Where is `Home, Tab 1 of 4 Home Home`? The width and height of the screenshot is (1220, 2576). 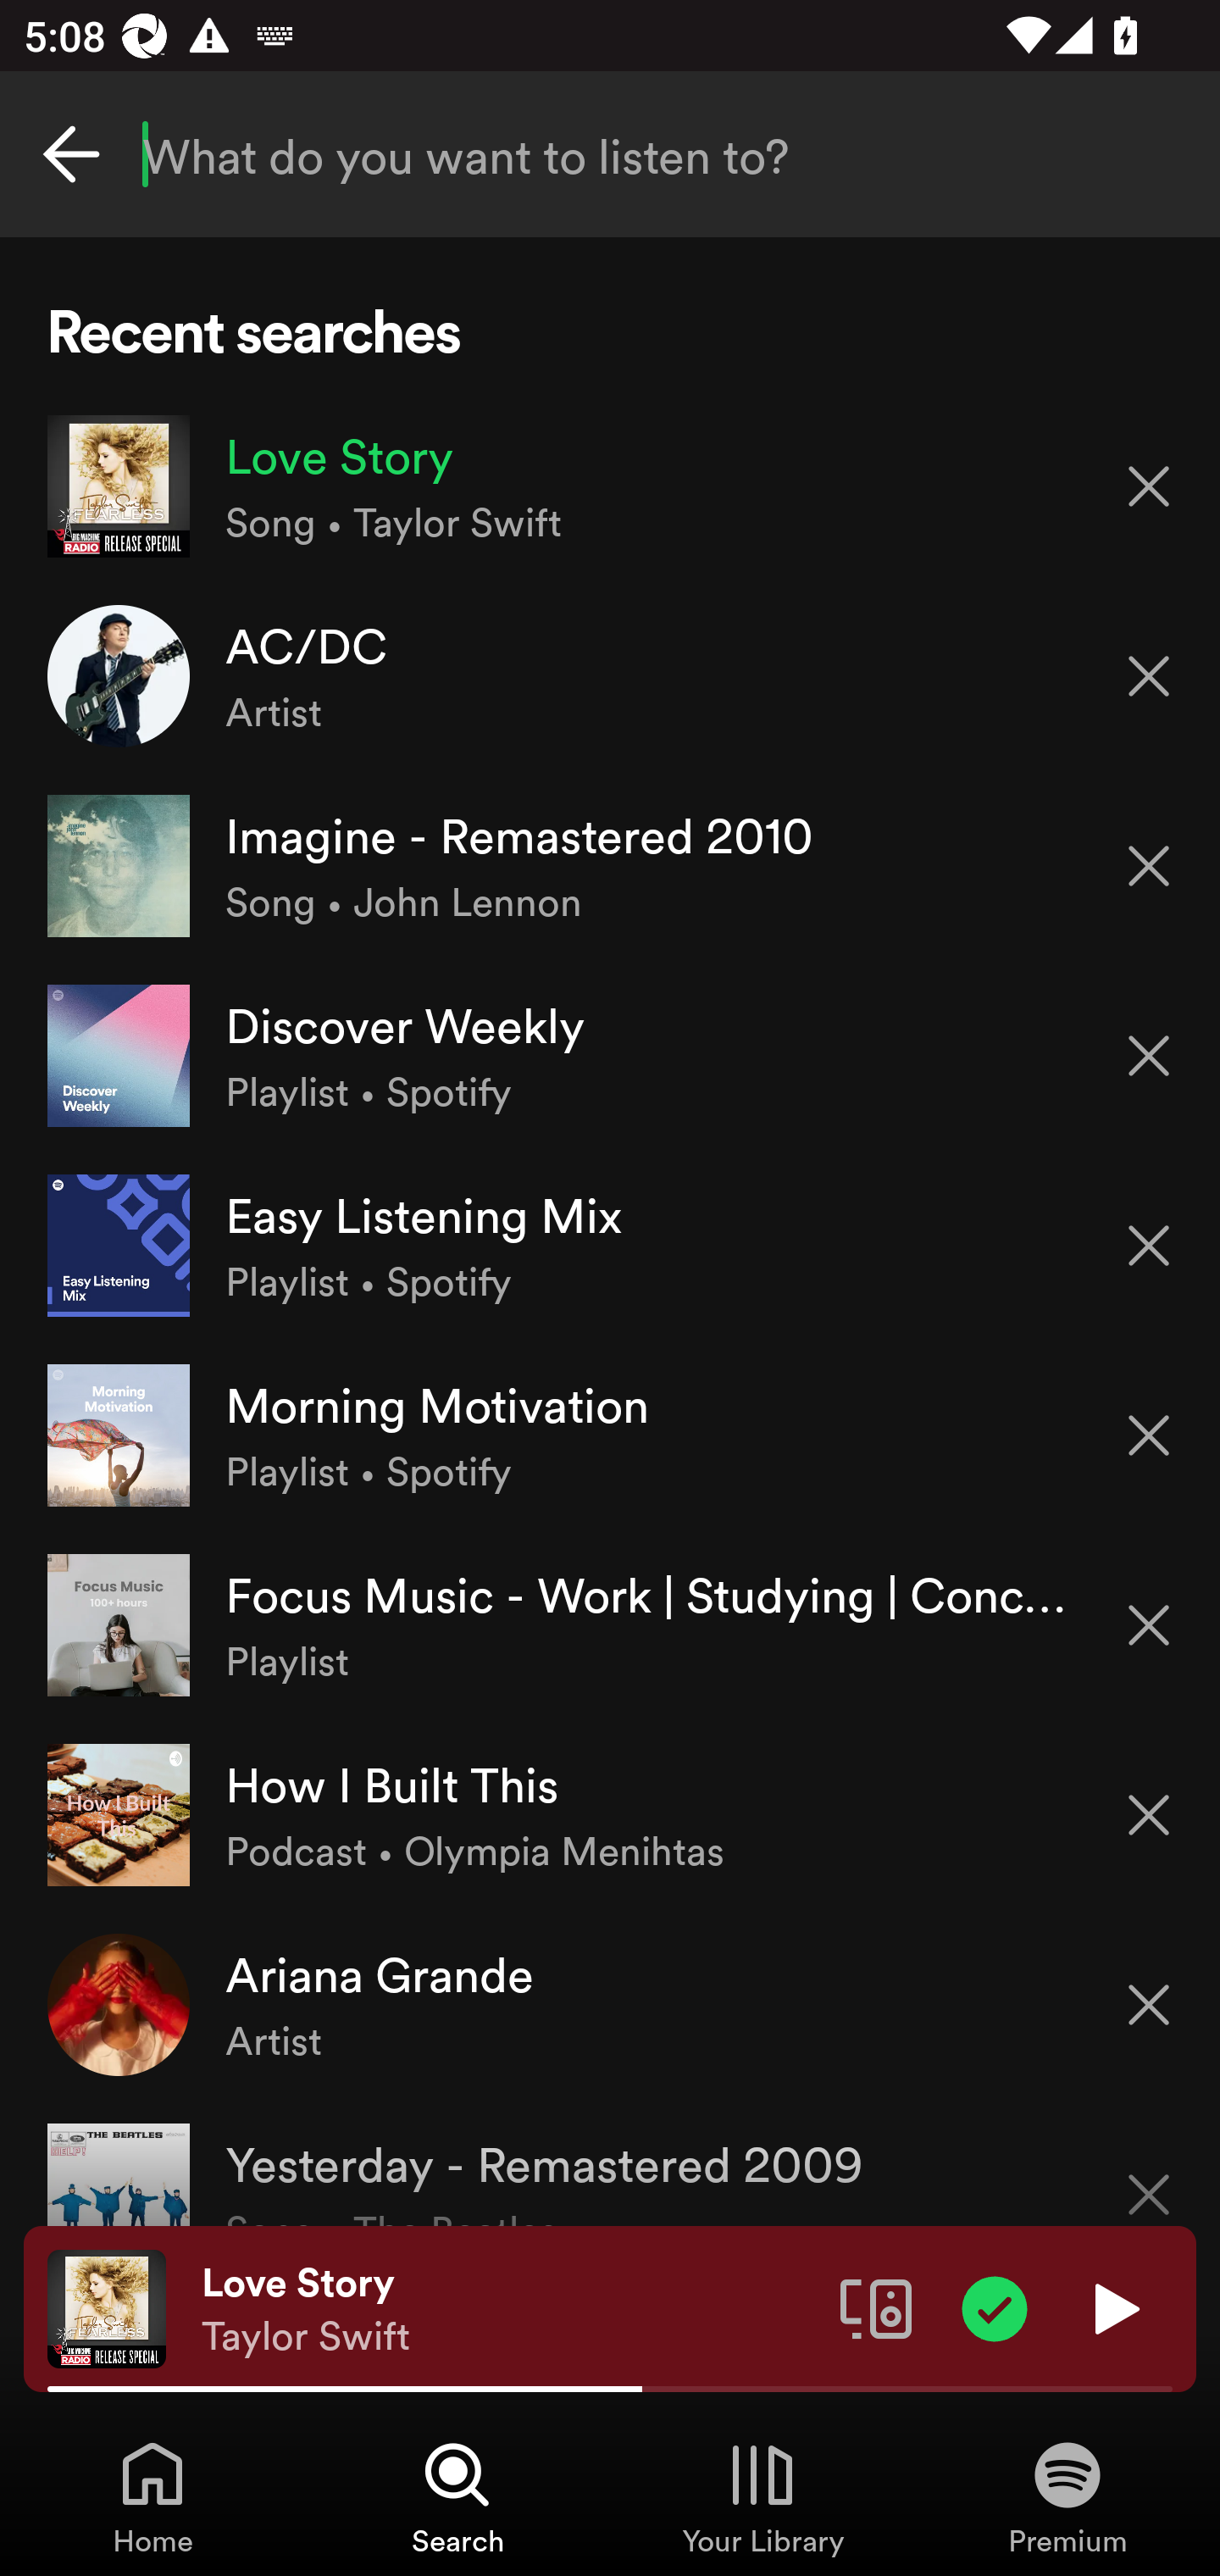
Home, Tab 1 of 4 Home Home is located at coordinates (152, 2496).